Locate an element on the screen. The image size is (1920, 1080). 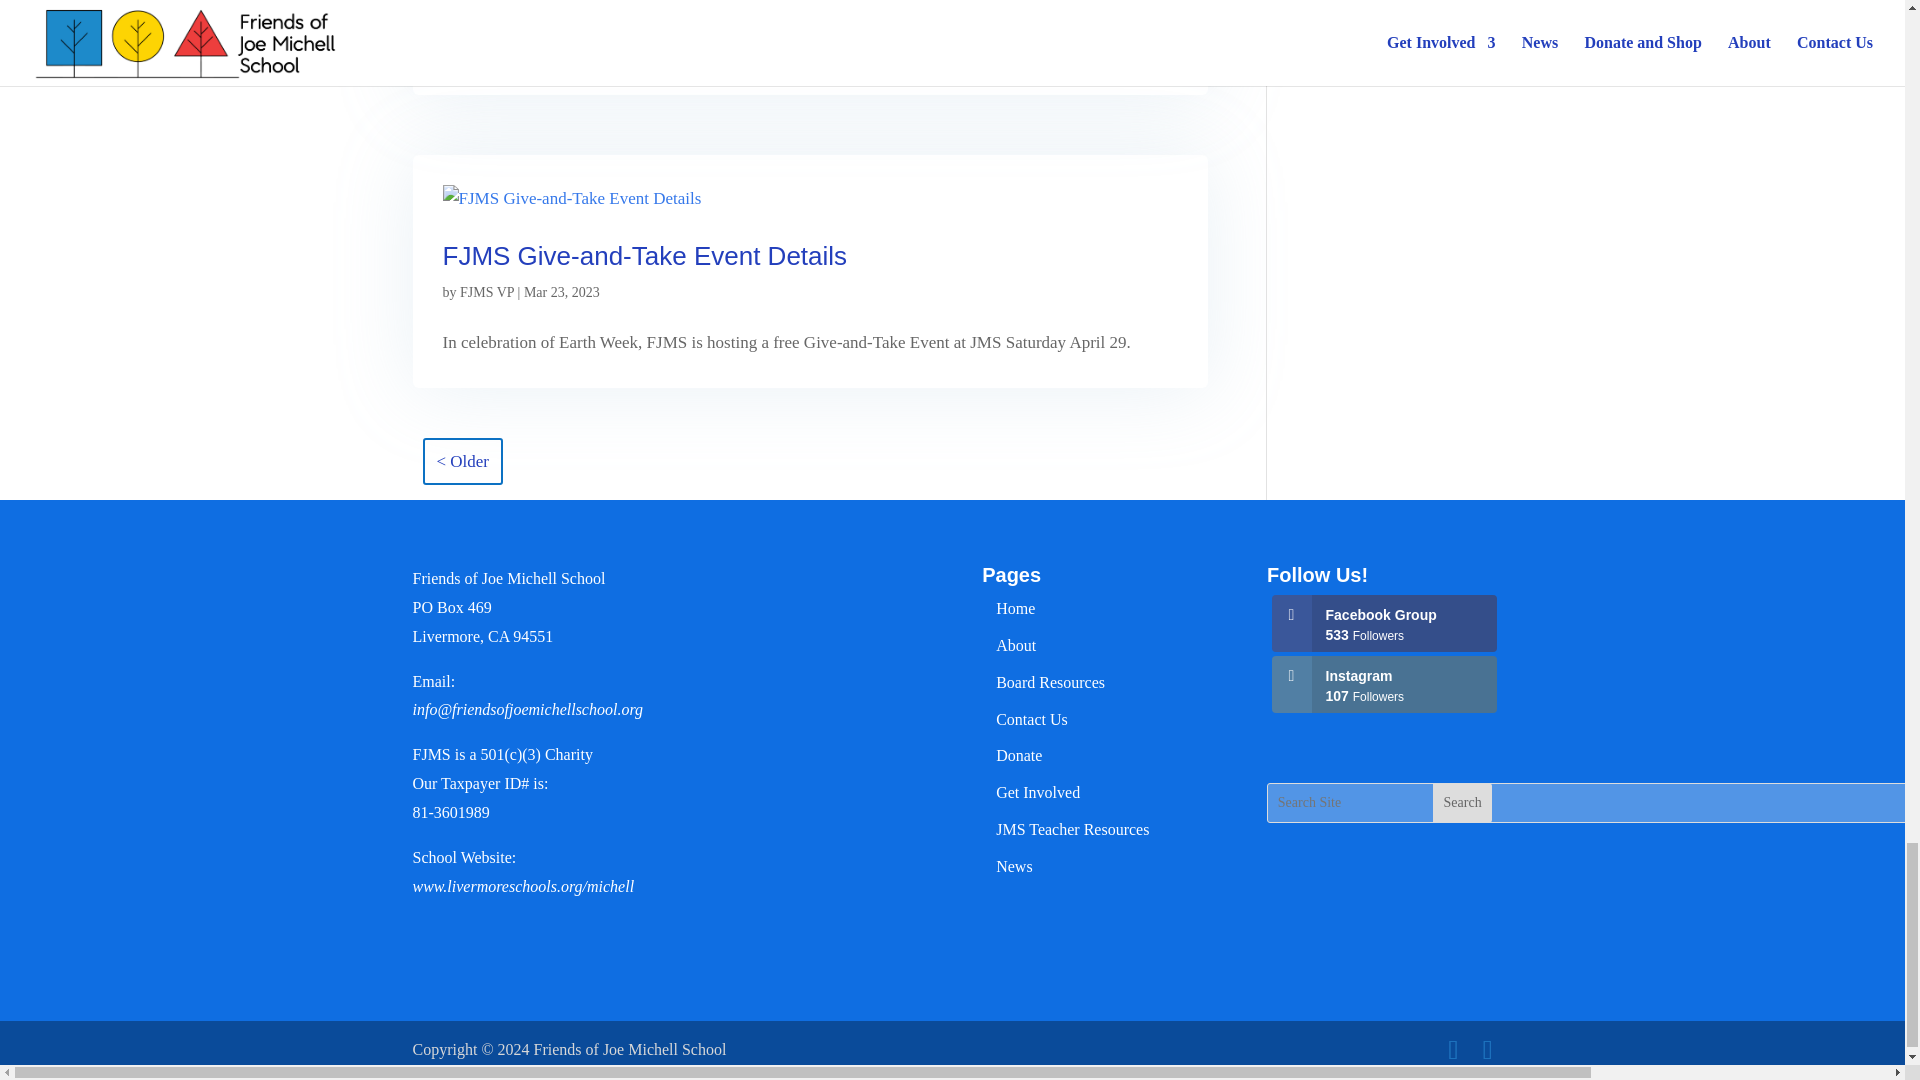
Posts by FJMS VP is located at coordinates (487, 292).